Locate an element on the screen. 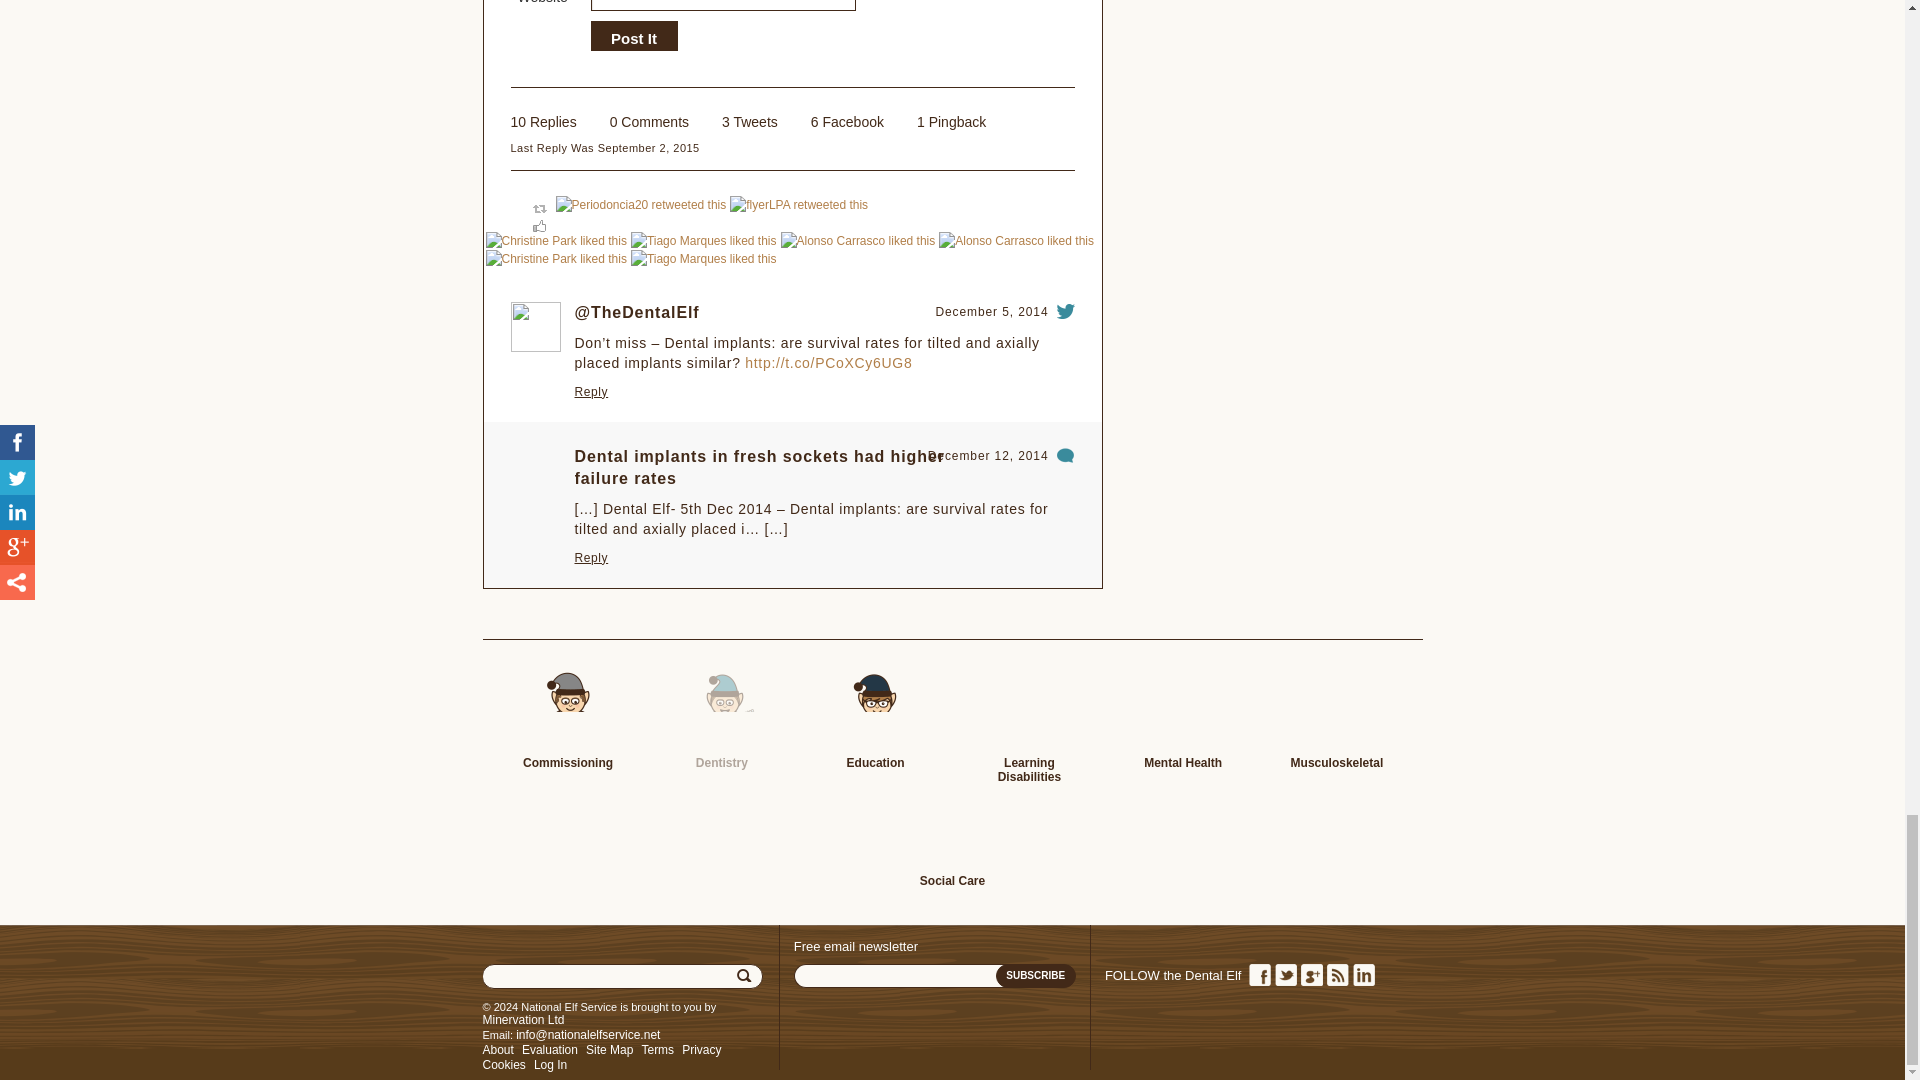 The height and width of the screenshot is (1080, 1920). Post It is located at coordinates (633, 38).